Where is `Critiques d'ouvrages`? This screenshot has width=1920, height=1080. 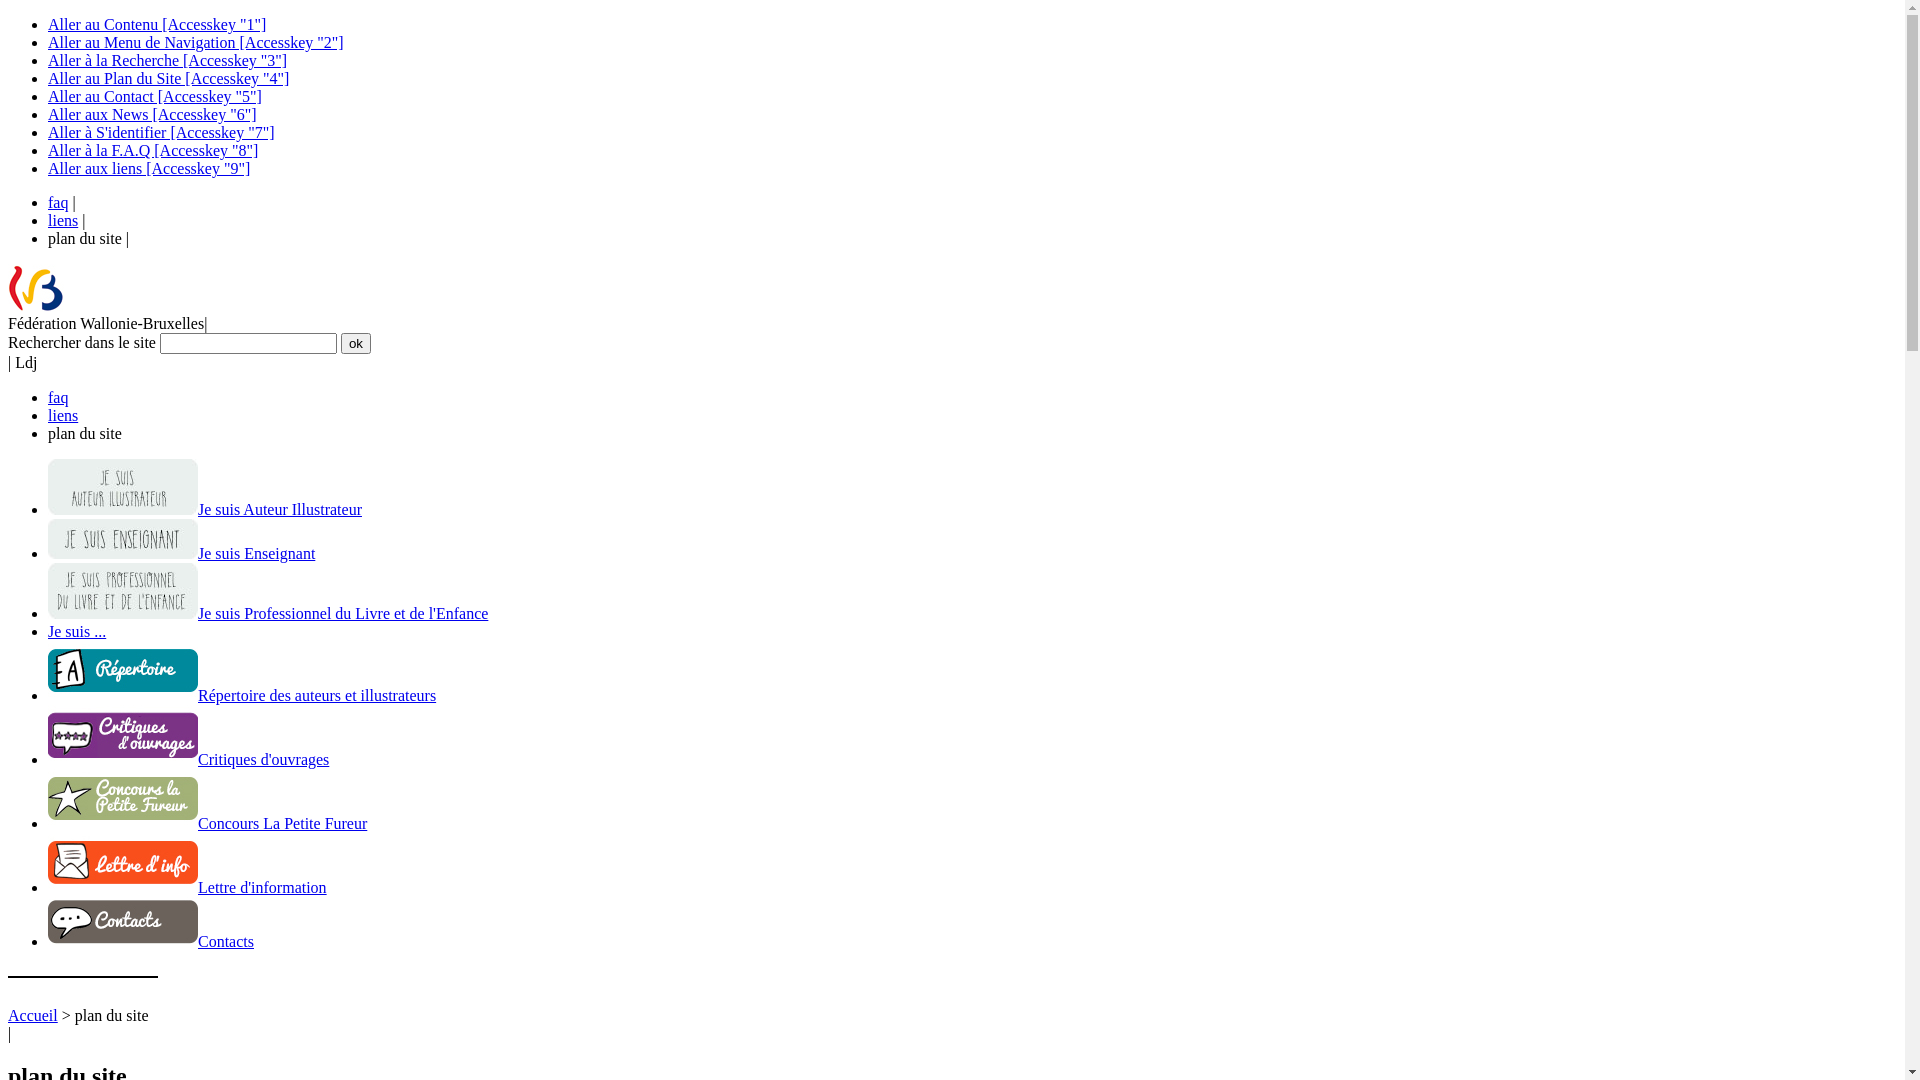 Critiques d'ouvrages is located at coordinates (188, 760).